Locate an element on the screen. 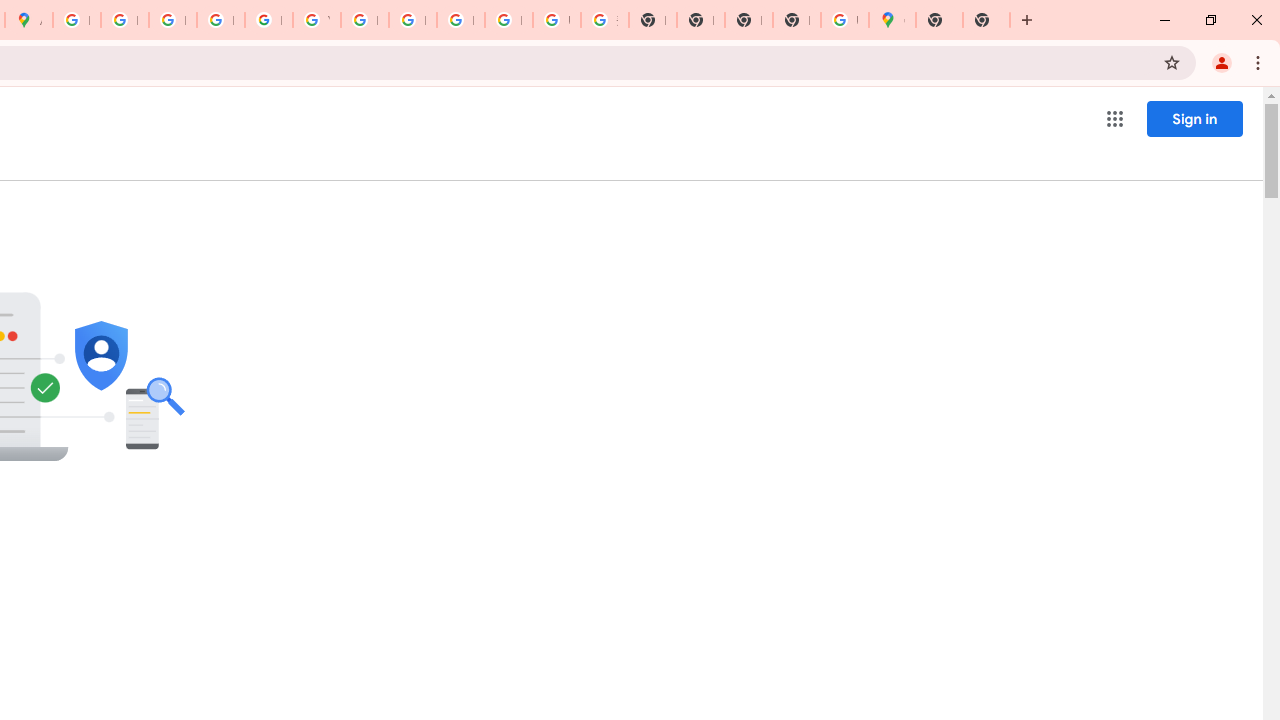 This screenshot has height=720, width=1280. YouTube is located at coordinates (316, 20).